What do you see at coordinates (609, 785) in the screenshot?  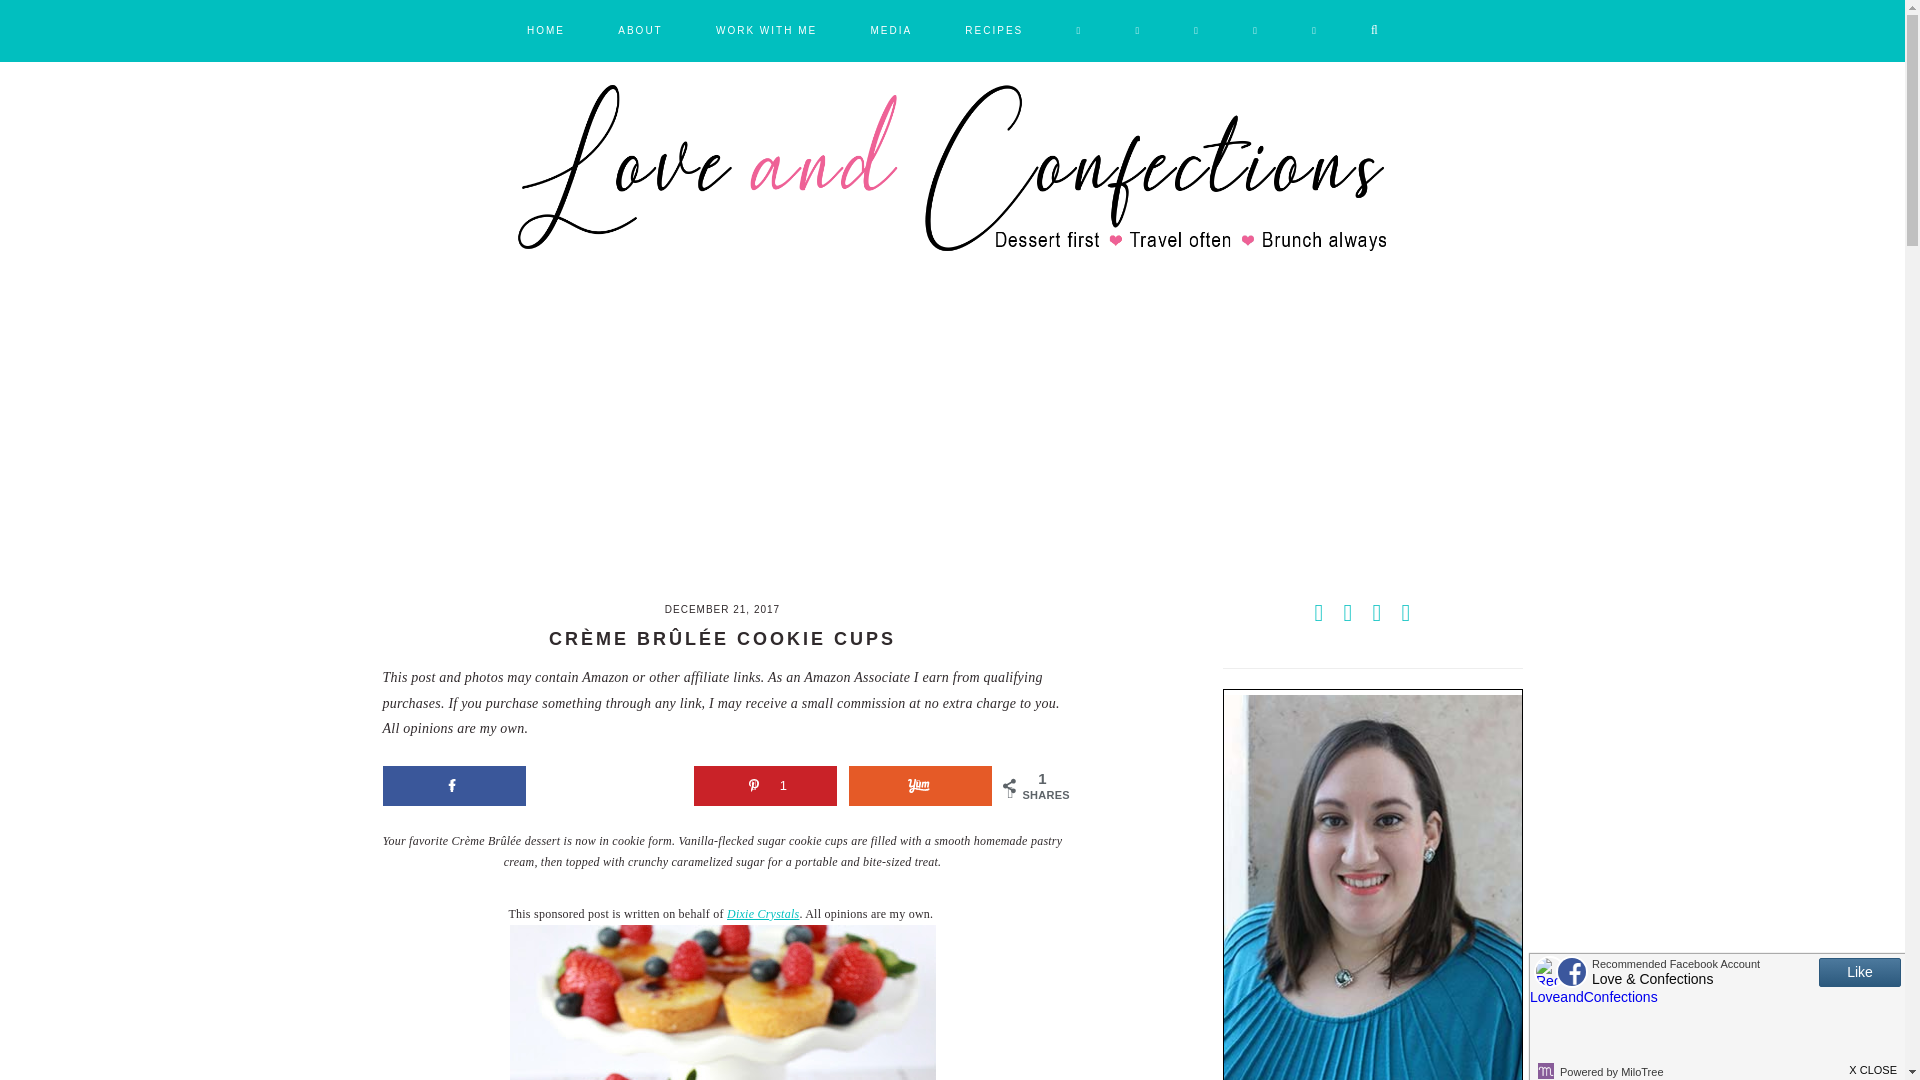 I see `Share on X` at bounding box center [609, 785].